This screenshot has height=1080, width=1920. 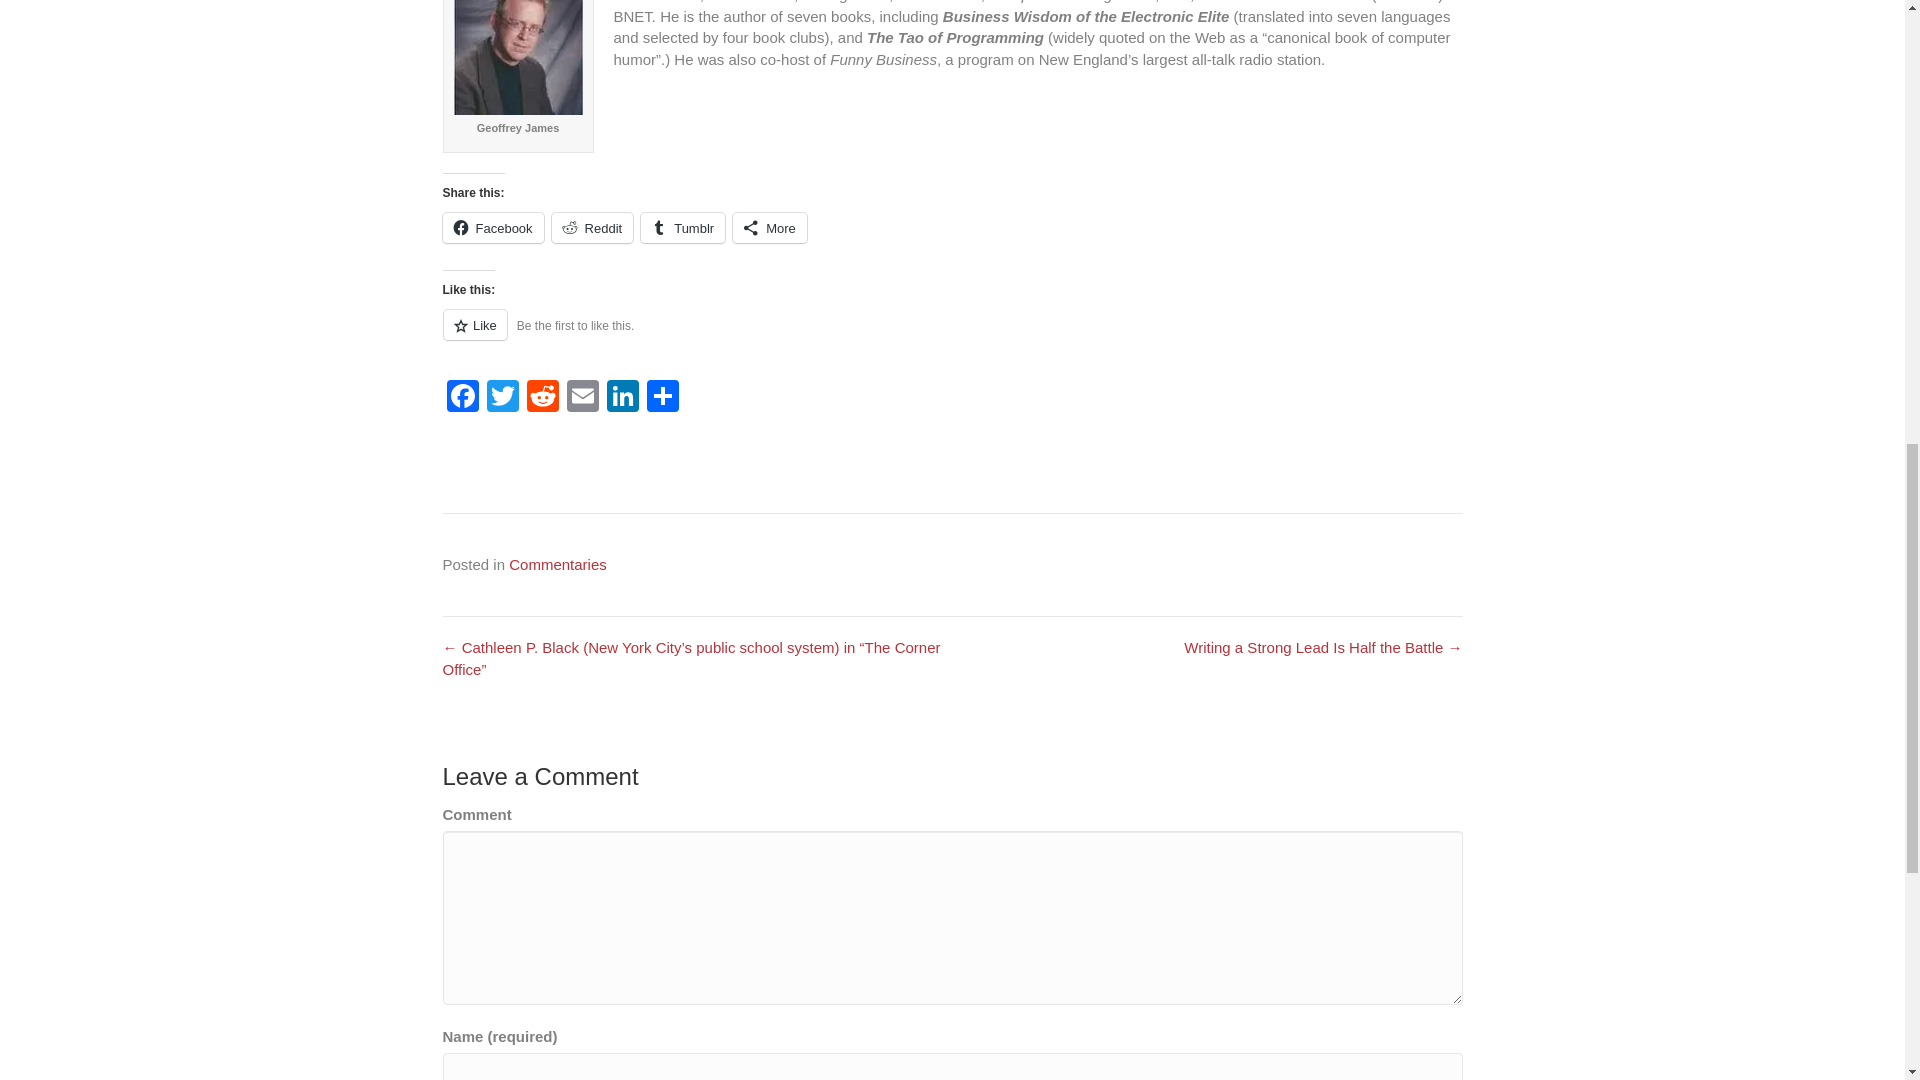 What do you see at coordinates (461, 398) in the screenshot?
I see `Facebook` at bounding box center [461, 398].